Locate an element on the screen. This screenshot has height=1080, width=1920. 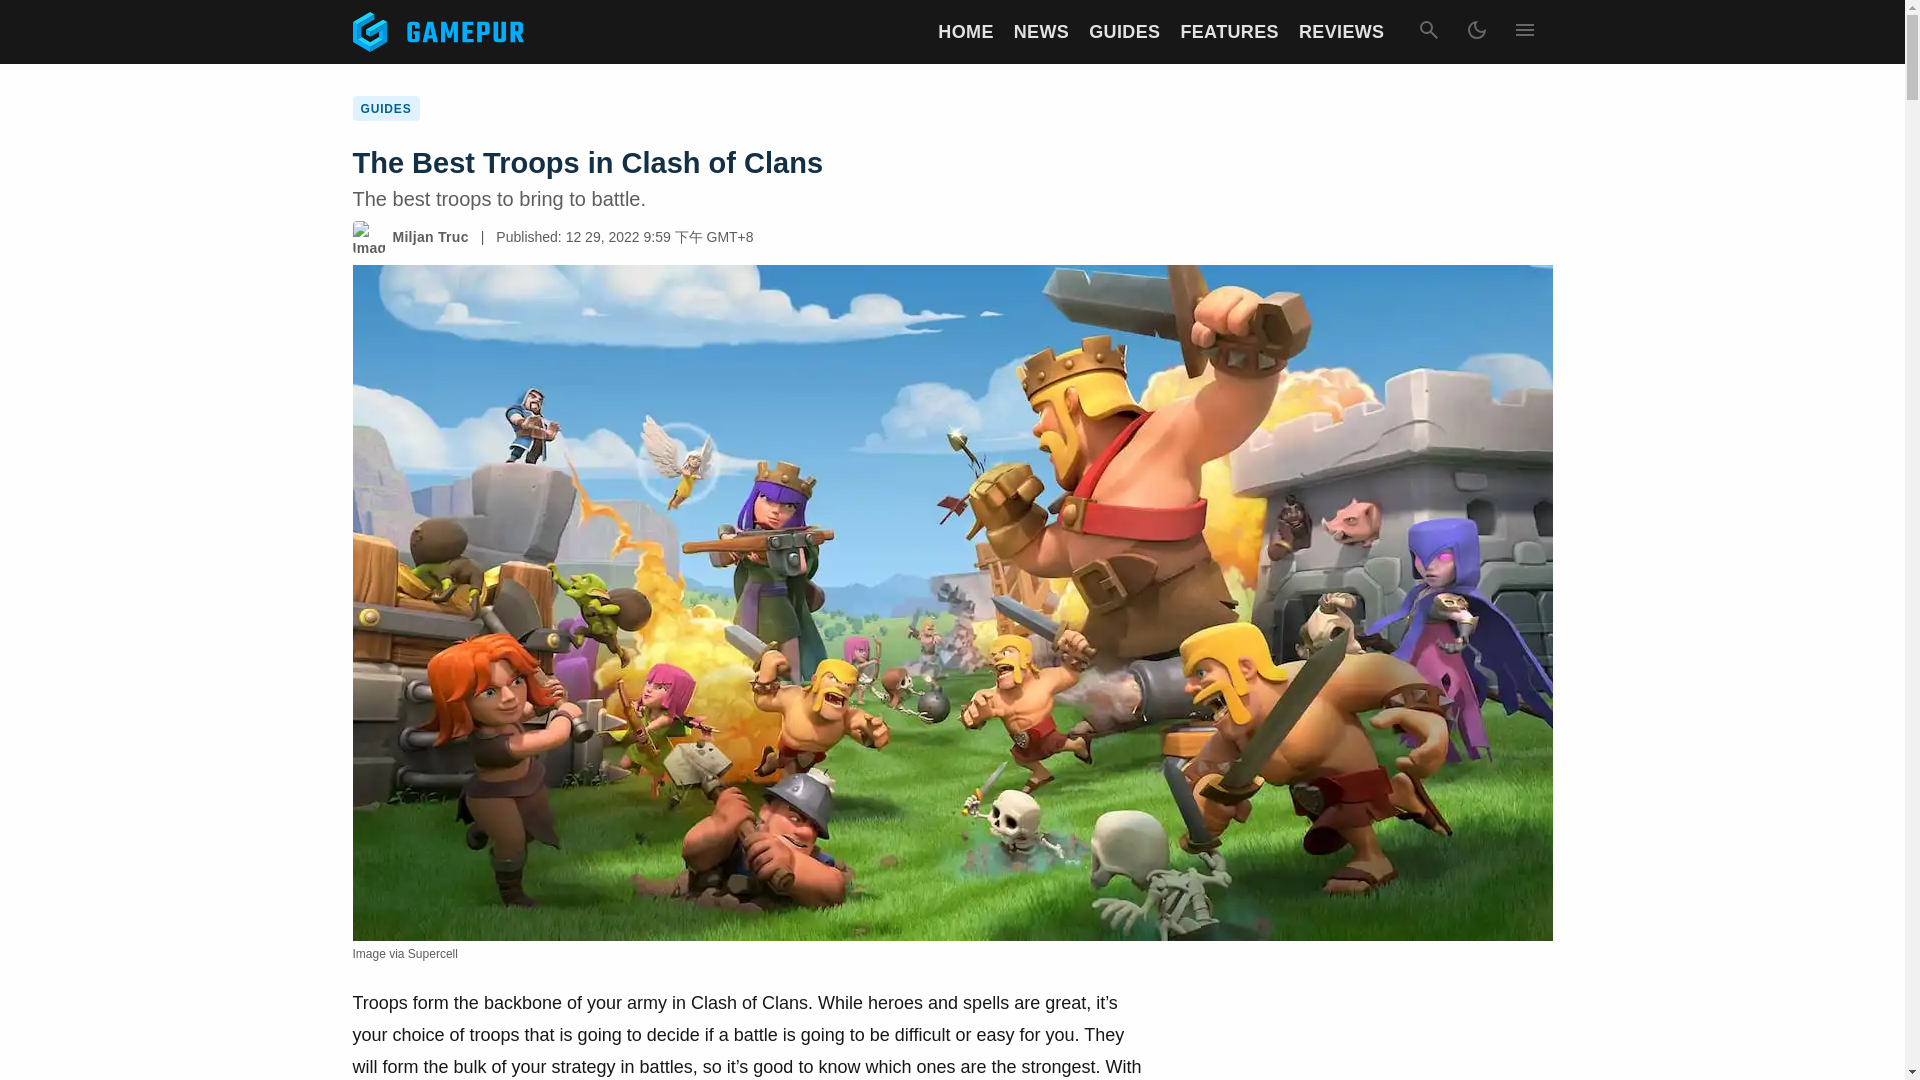
REVIEWS is located at coordinates (1342, 32).